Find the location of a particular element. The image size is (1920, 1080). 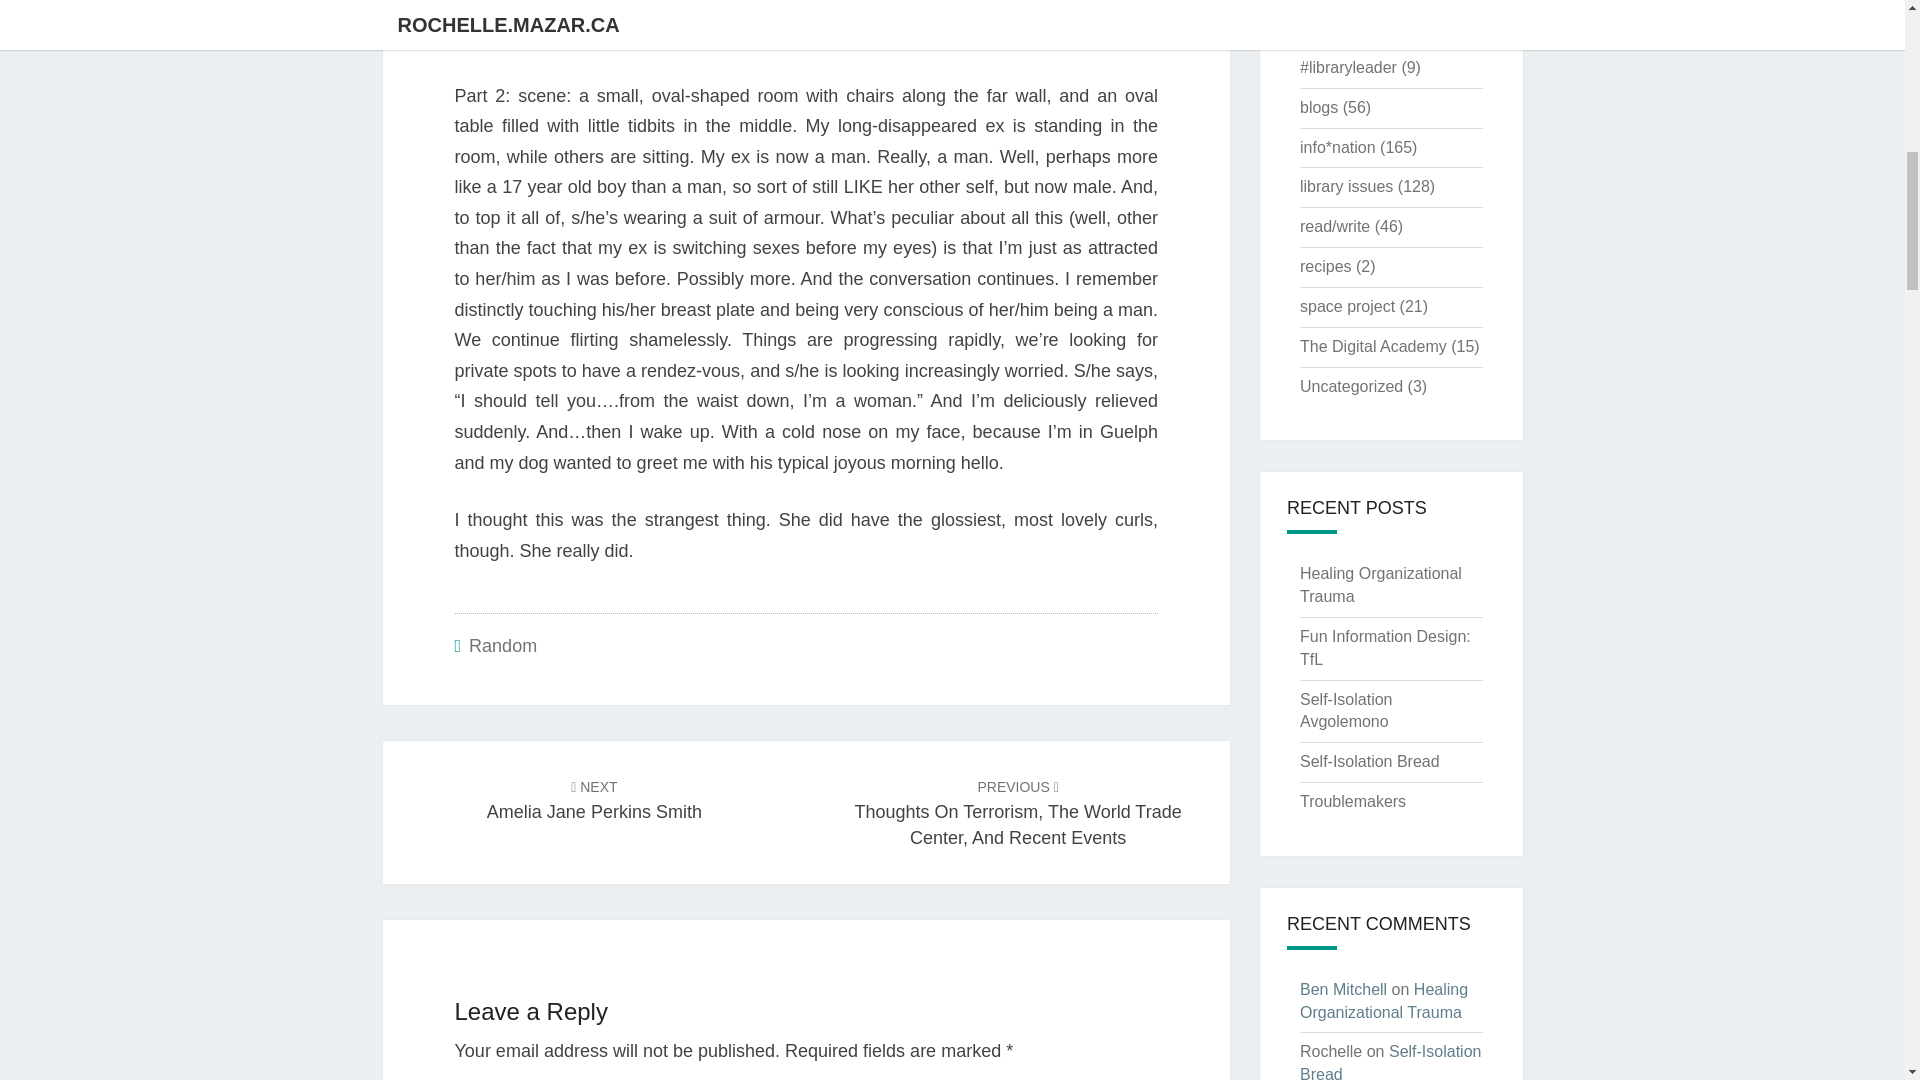

Healing Organizational Trauma is located at coordinates (1384, 1000).